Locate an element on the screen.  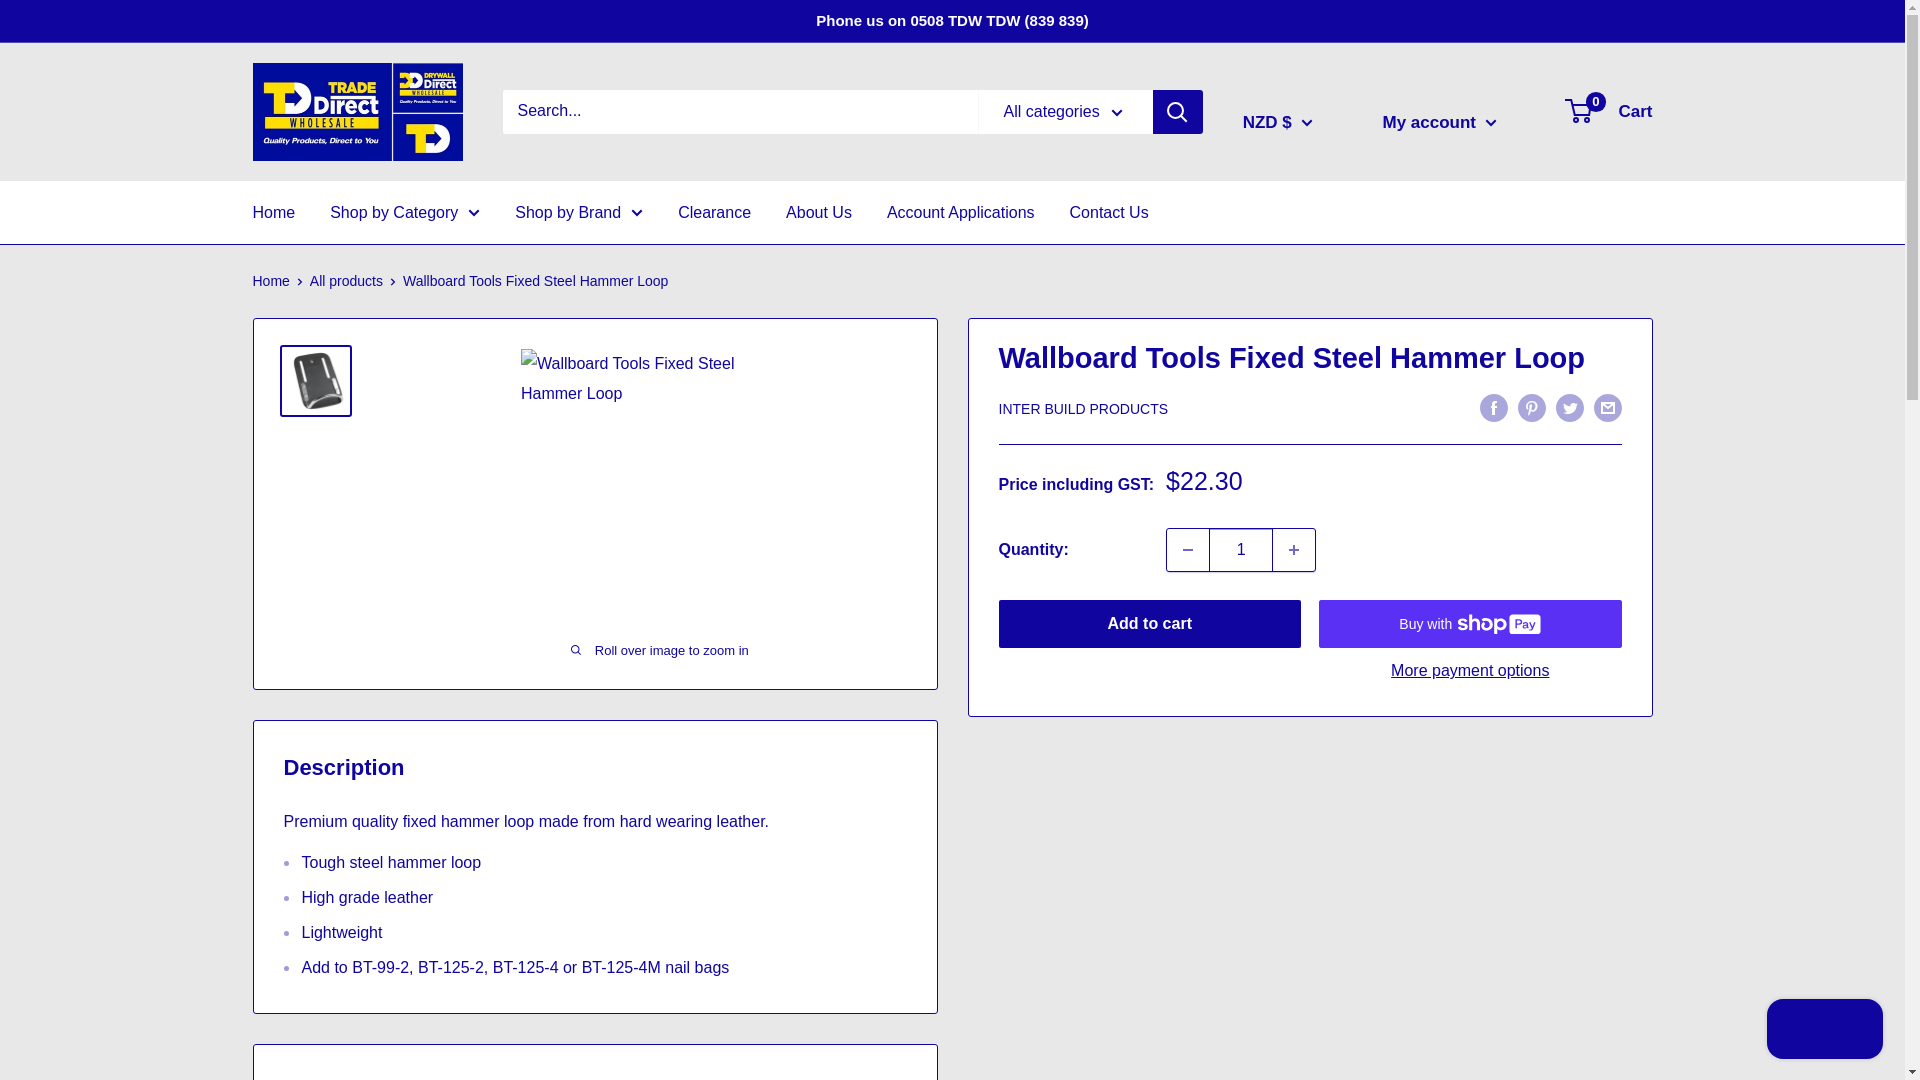
1 is located at coordinates (1240, 550).